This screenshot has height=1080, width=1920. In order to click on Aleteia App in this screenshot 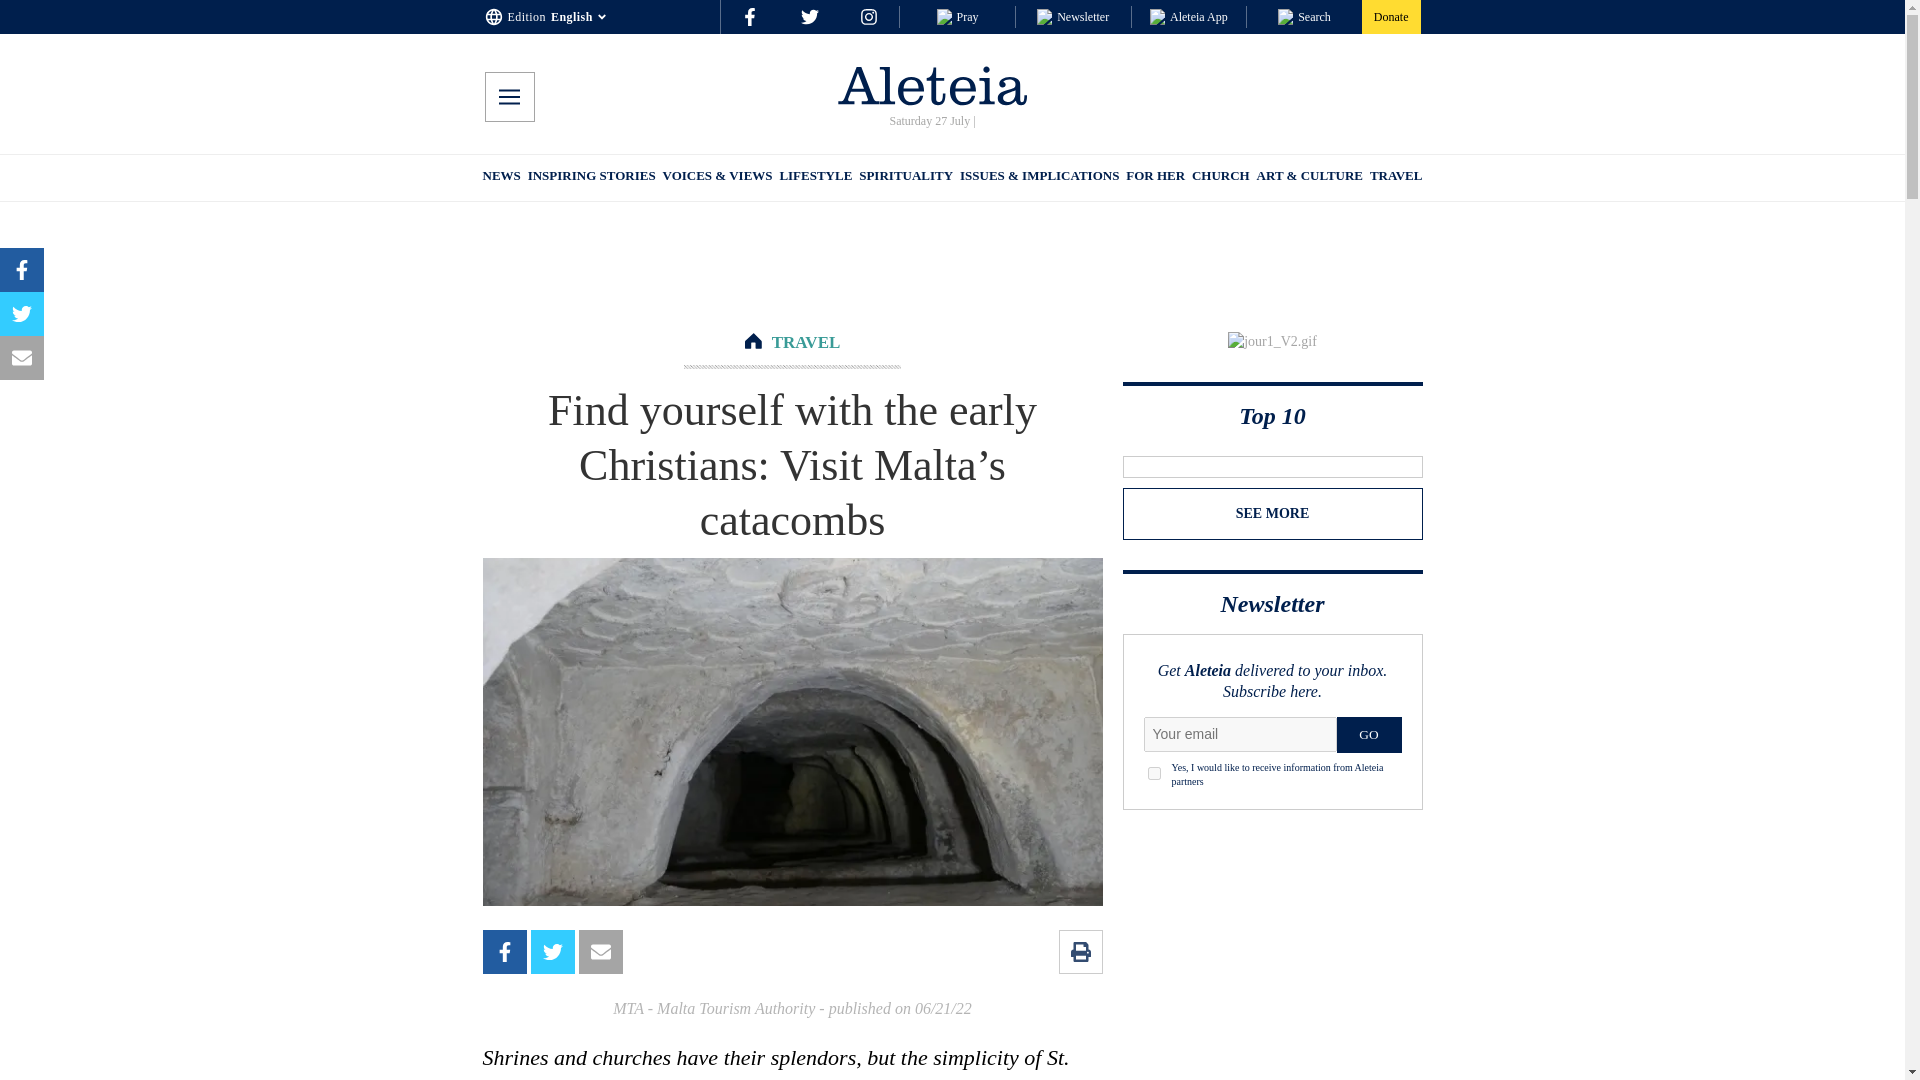, I will do `click(1189, 16)`.